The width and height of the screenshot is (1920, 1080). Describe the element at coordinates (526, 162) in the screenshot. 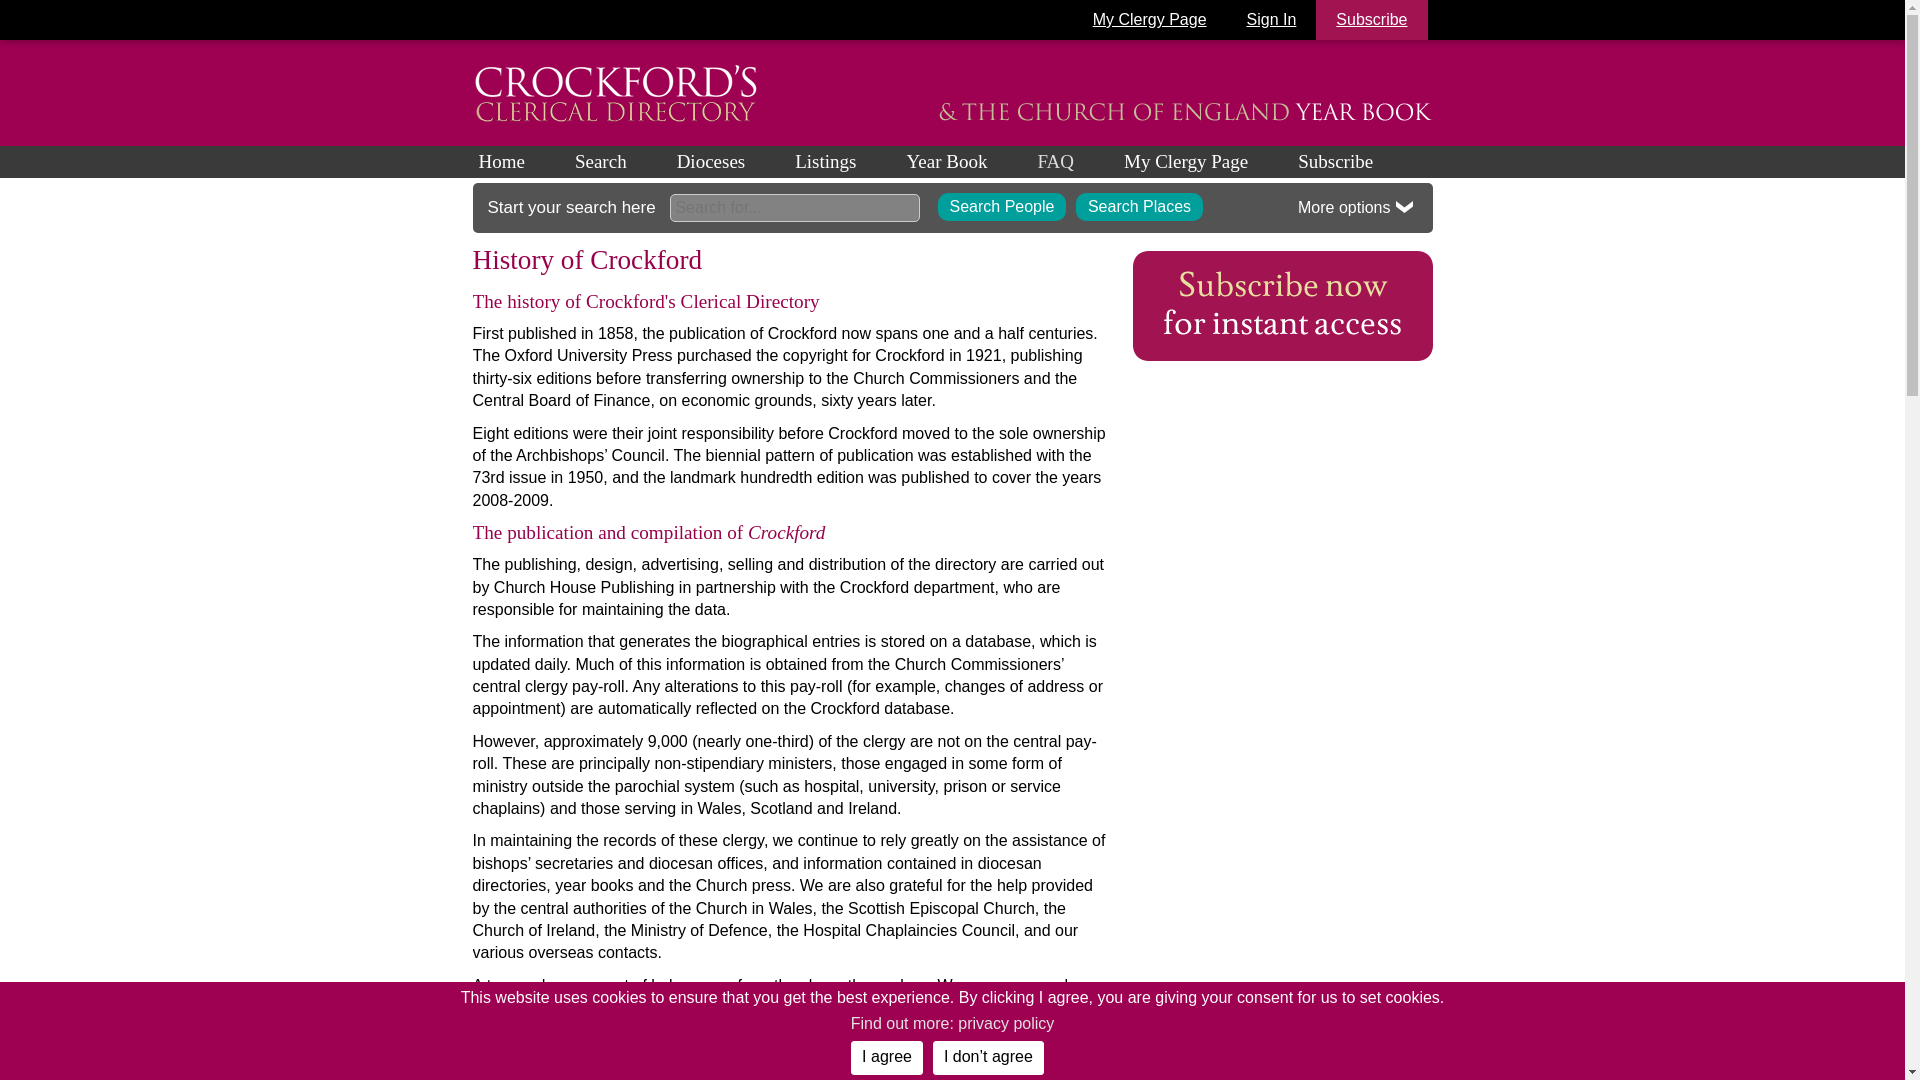

I see `Home` at that location.